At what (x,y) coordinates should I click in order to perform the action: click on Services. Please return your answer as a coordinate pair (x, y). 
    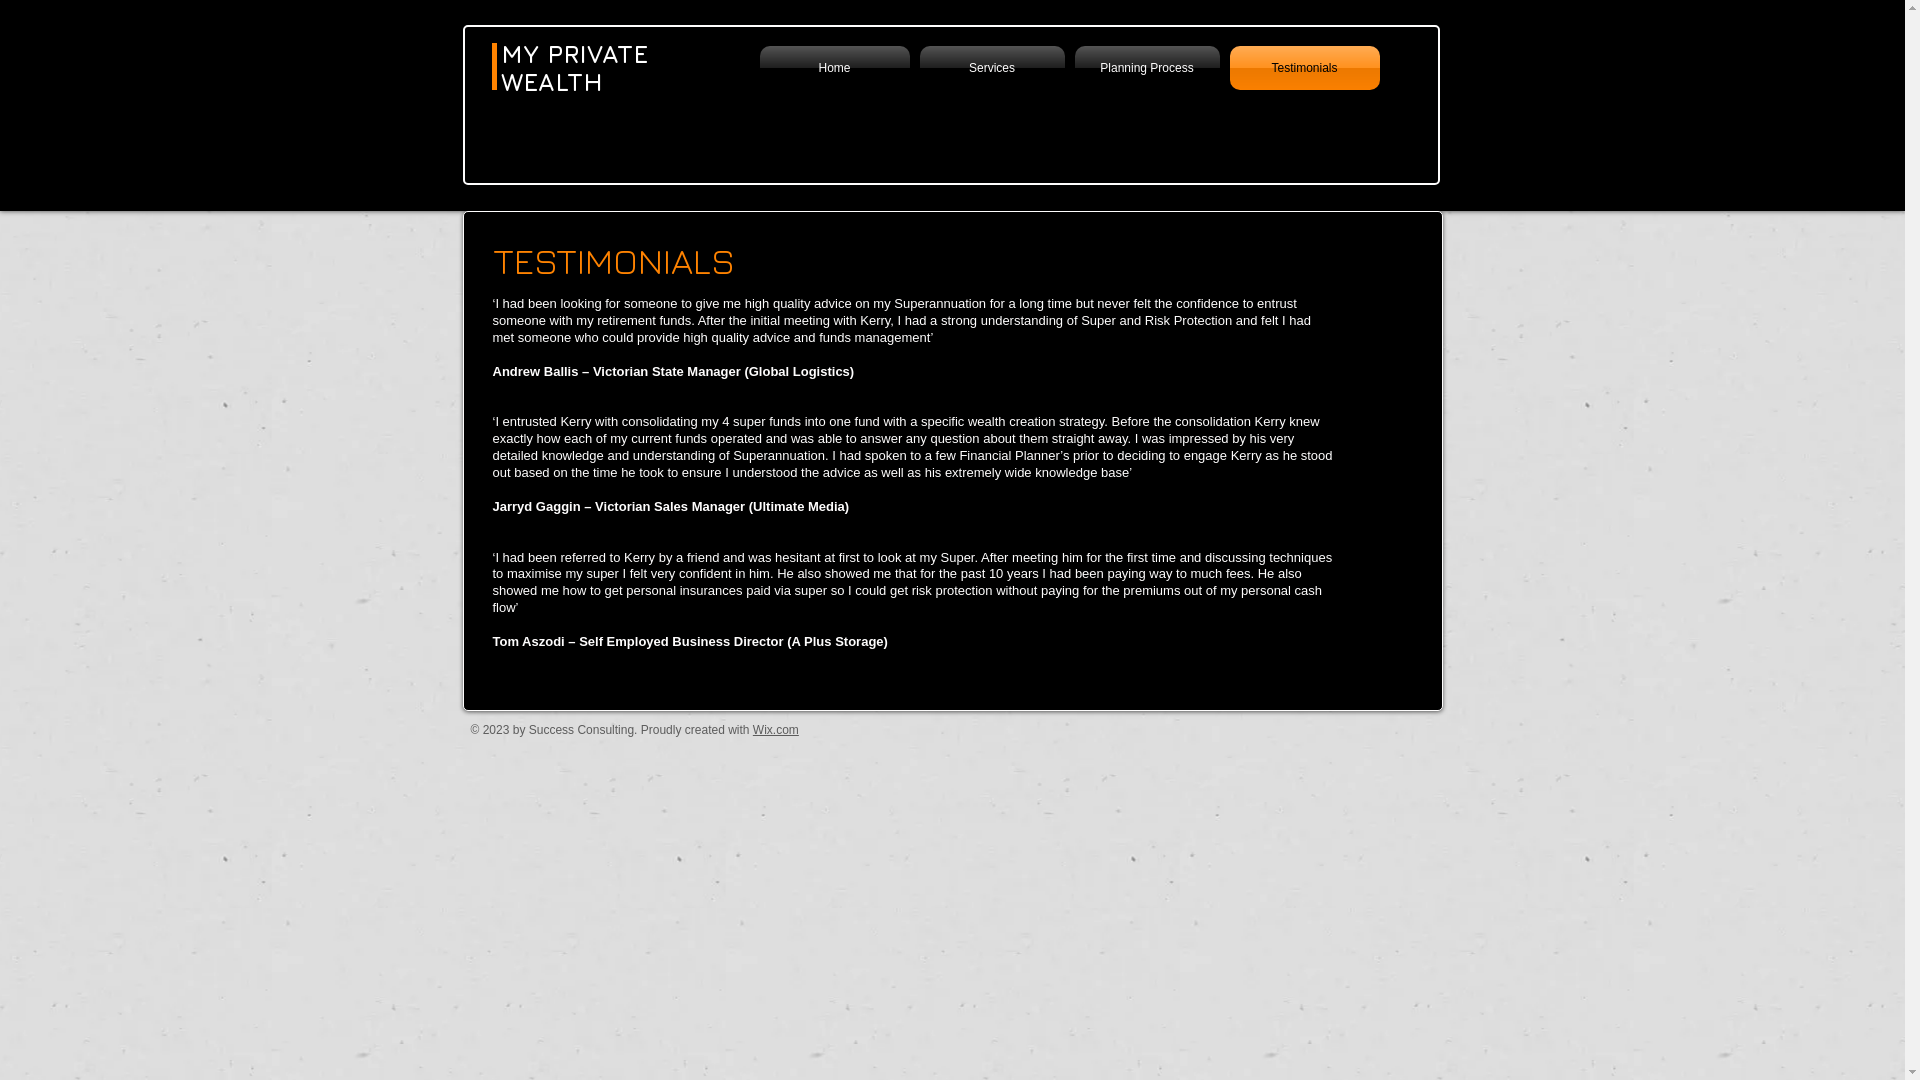
    Looking at the image, I should click on (992, 68).